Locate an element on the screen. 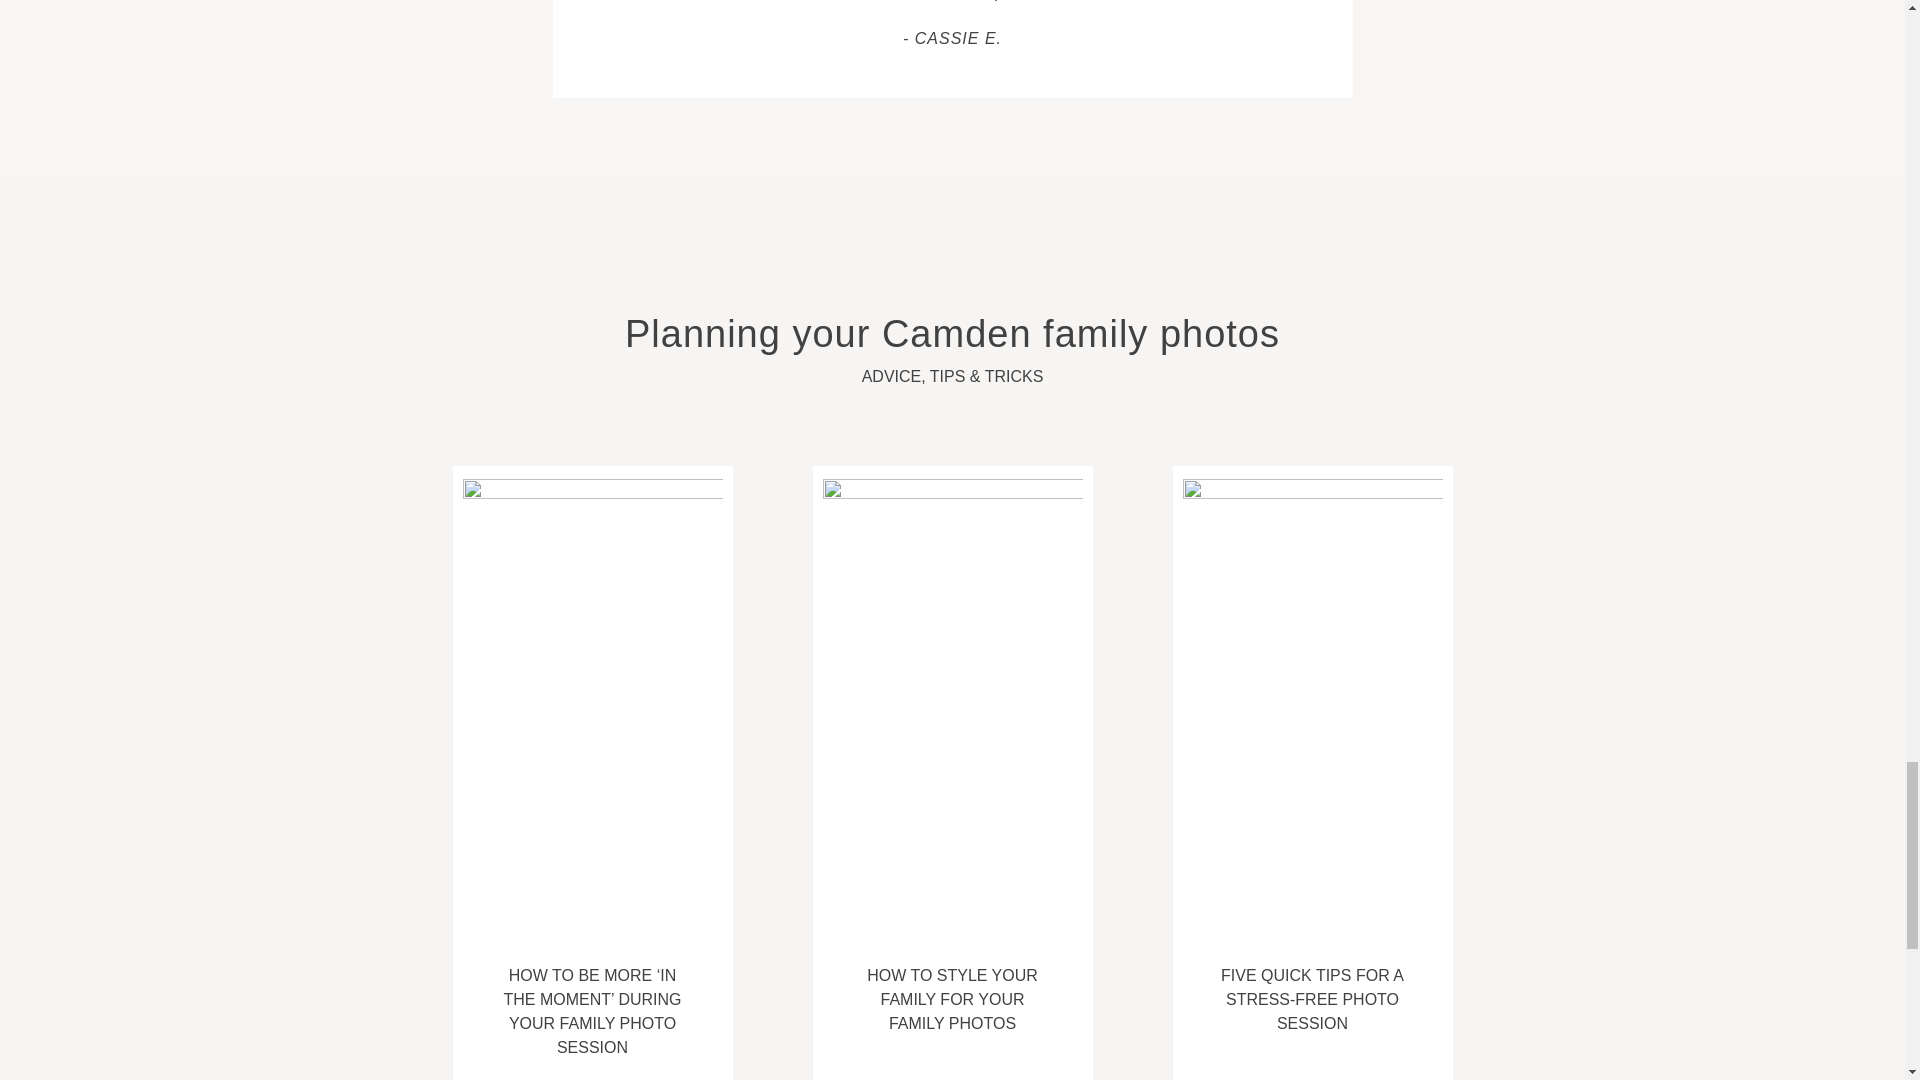 The width and height of the screenshot is (1920, 1080). HOW TO STYLE YOUR FAMILY FOR YOUR FAMILY PHOTOS is located at coordinates (952, 999).